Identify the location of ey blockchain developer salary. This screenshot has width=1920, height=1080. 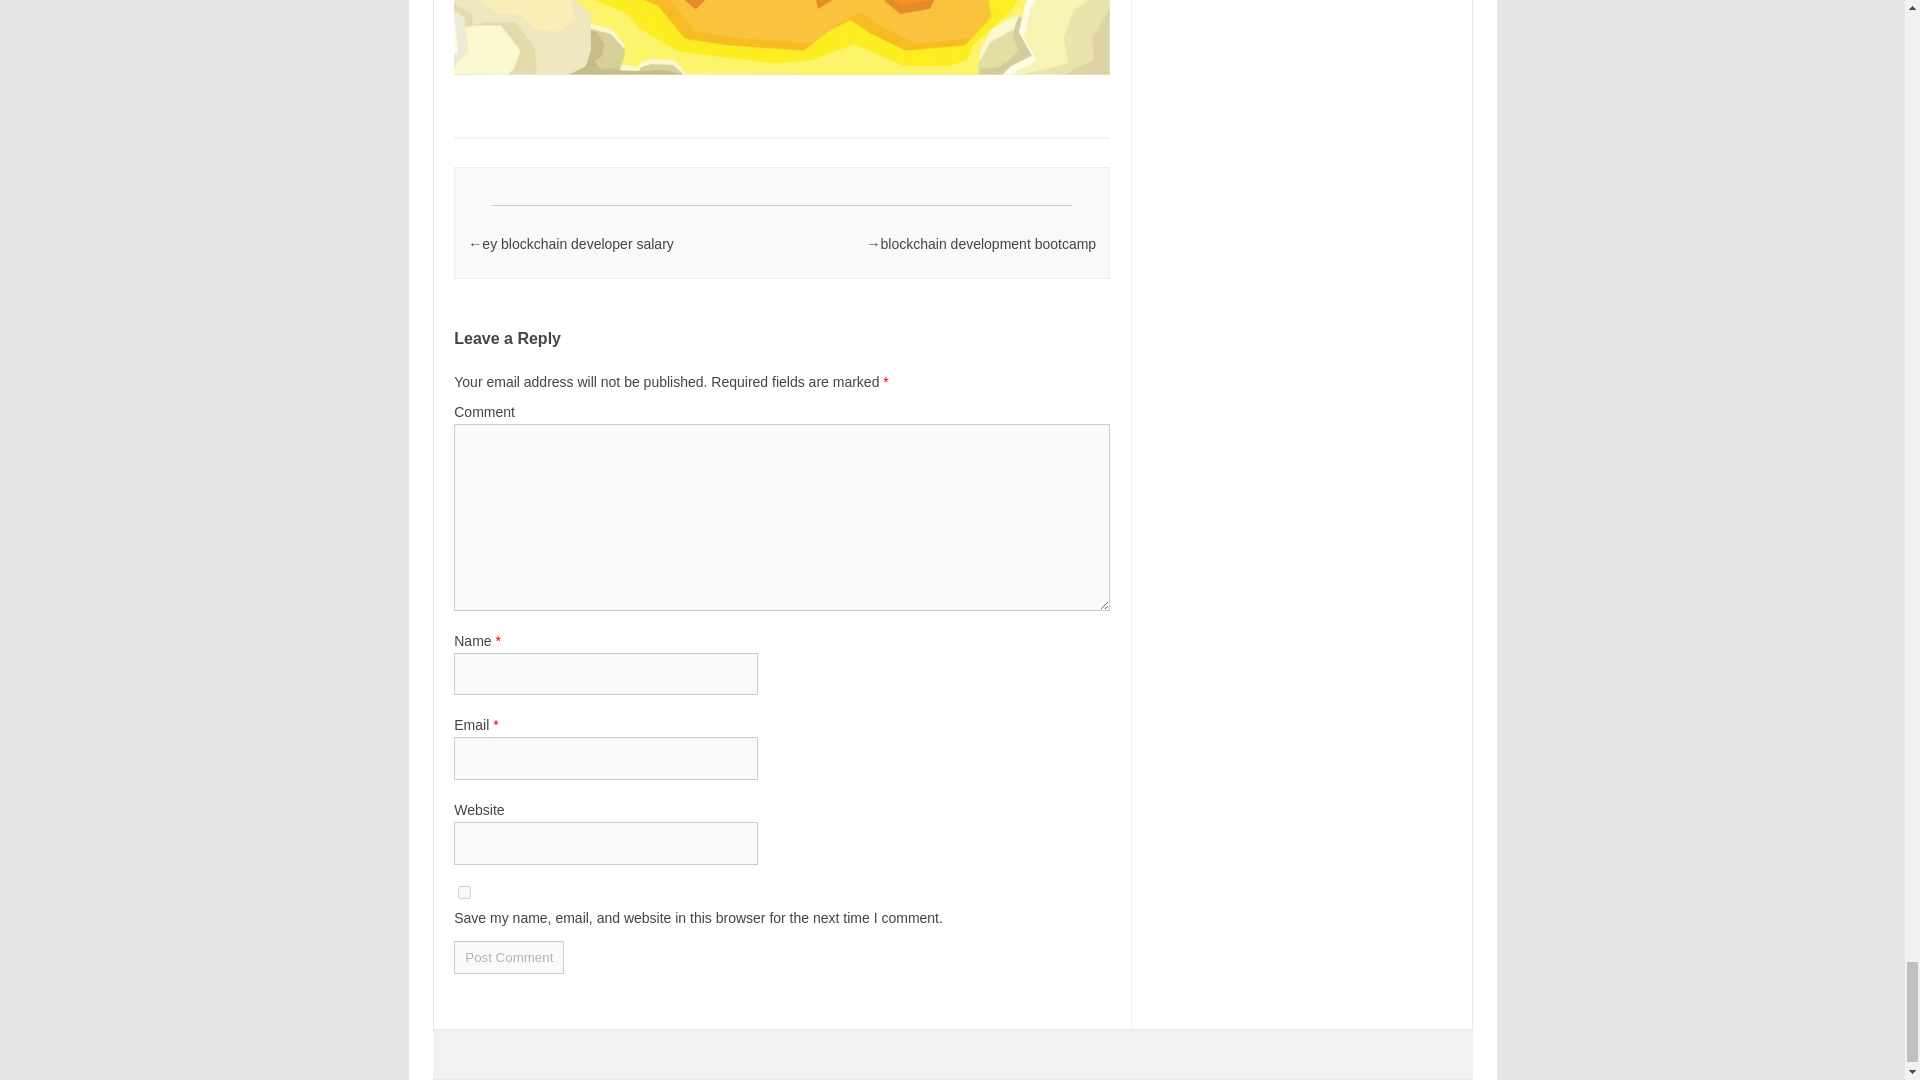
(577, 244).